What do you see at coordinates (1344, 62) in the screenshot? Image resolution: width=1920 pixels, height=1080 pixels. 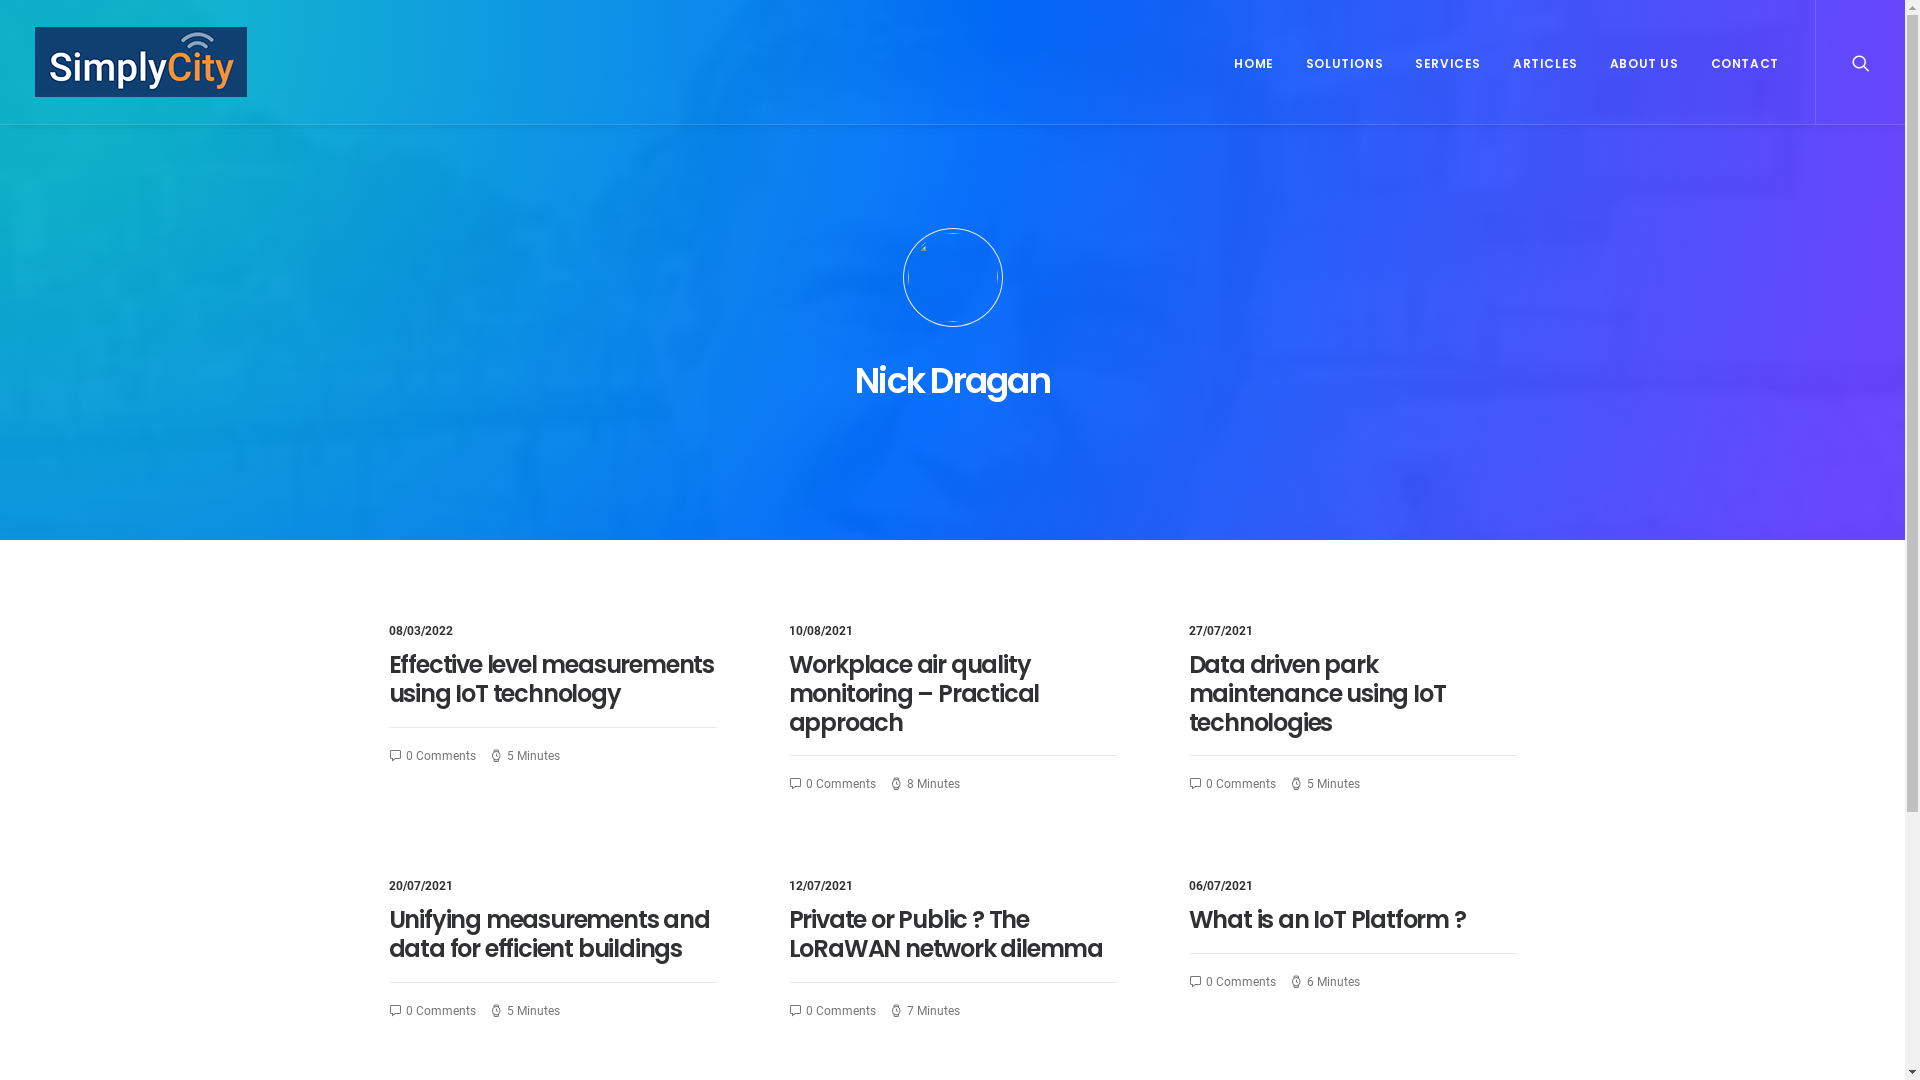 I see `SOLUTIONS` at bounding box center [1344, 62].